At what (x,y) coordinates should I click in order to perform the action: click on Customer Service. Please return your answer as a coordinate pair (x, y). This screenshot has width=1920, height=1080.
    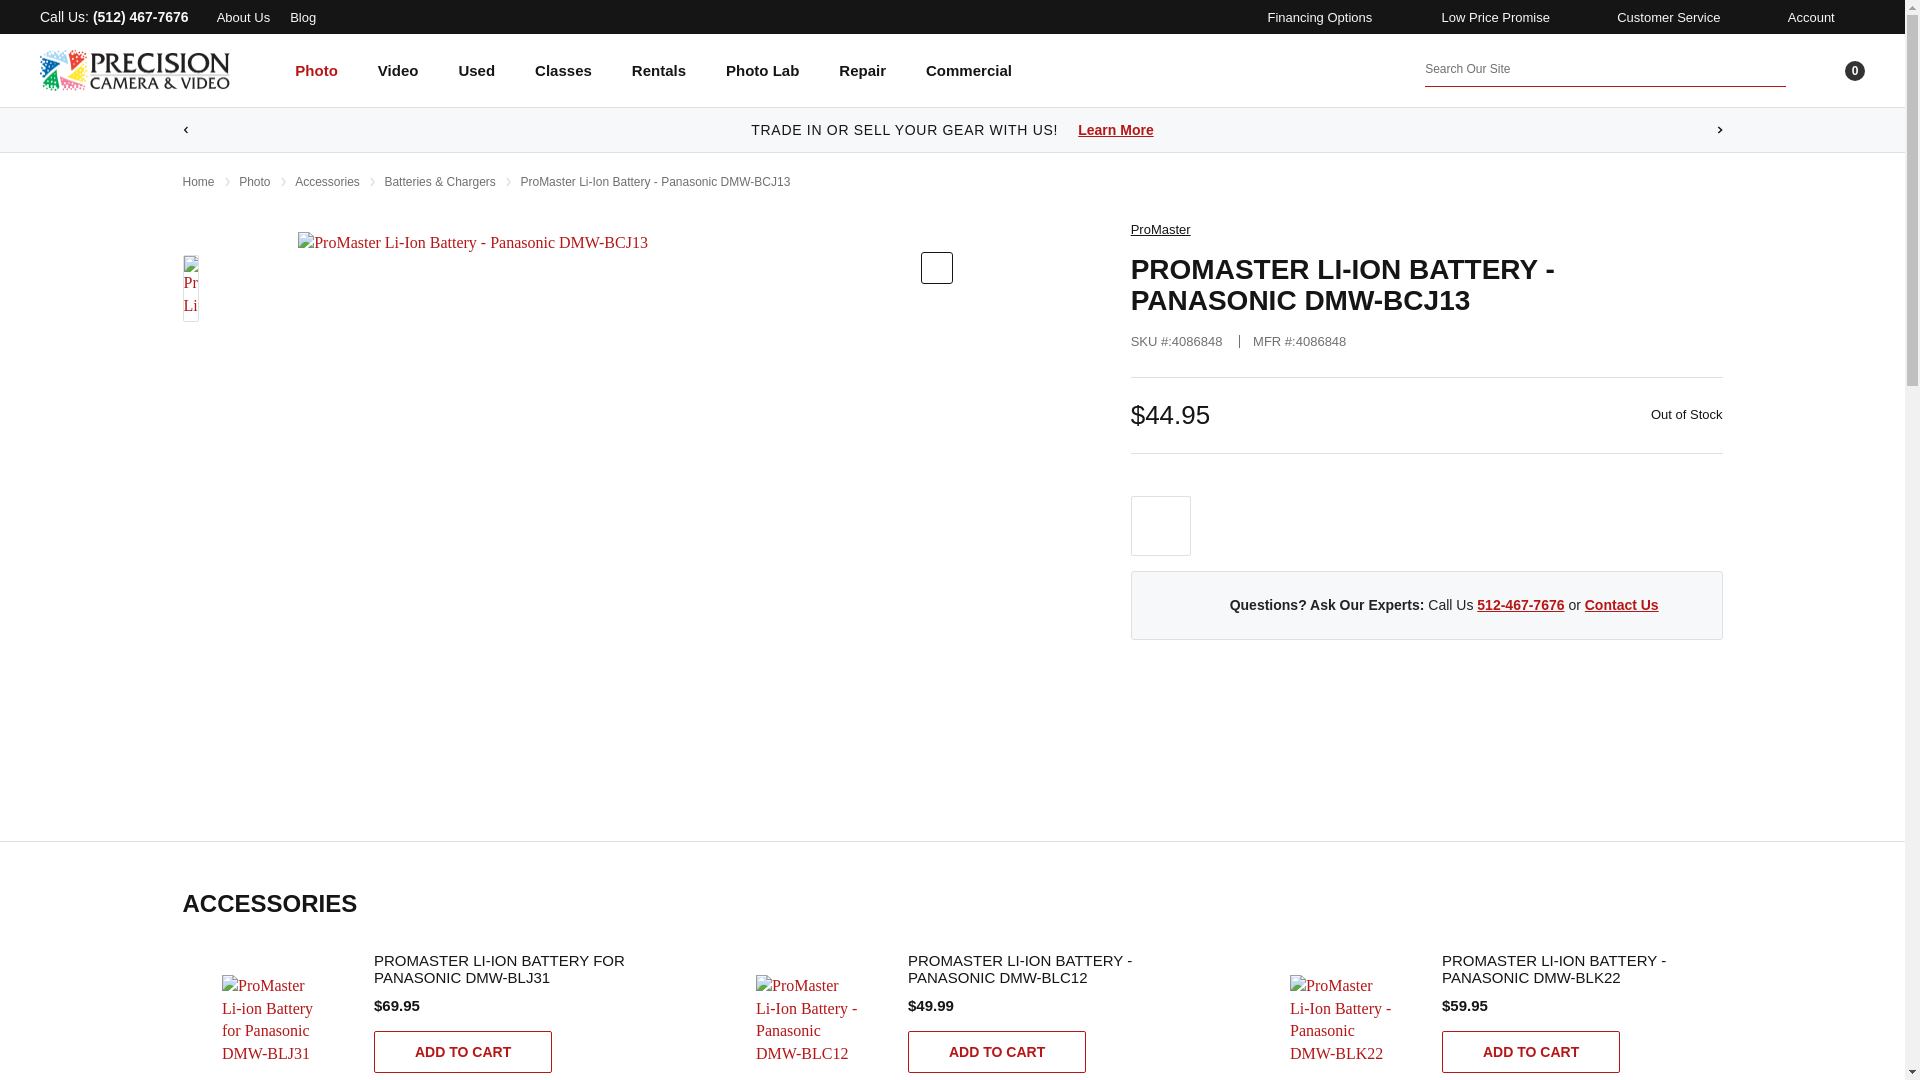
    Looking at the image, I should click on (1665, 16).